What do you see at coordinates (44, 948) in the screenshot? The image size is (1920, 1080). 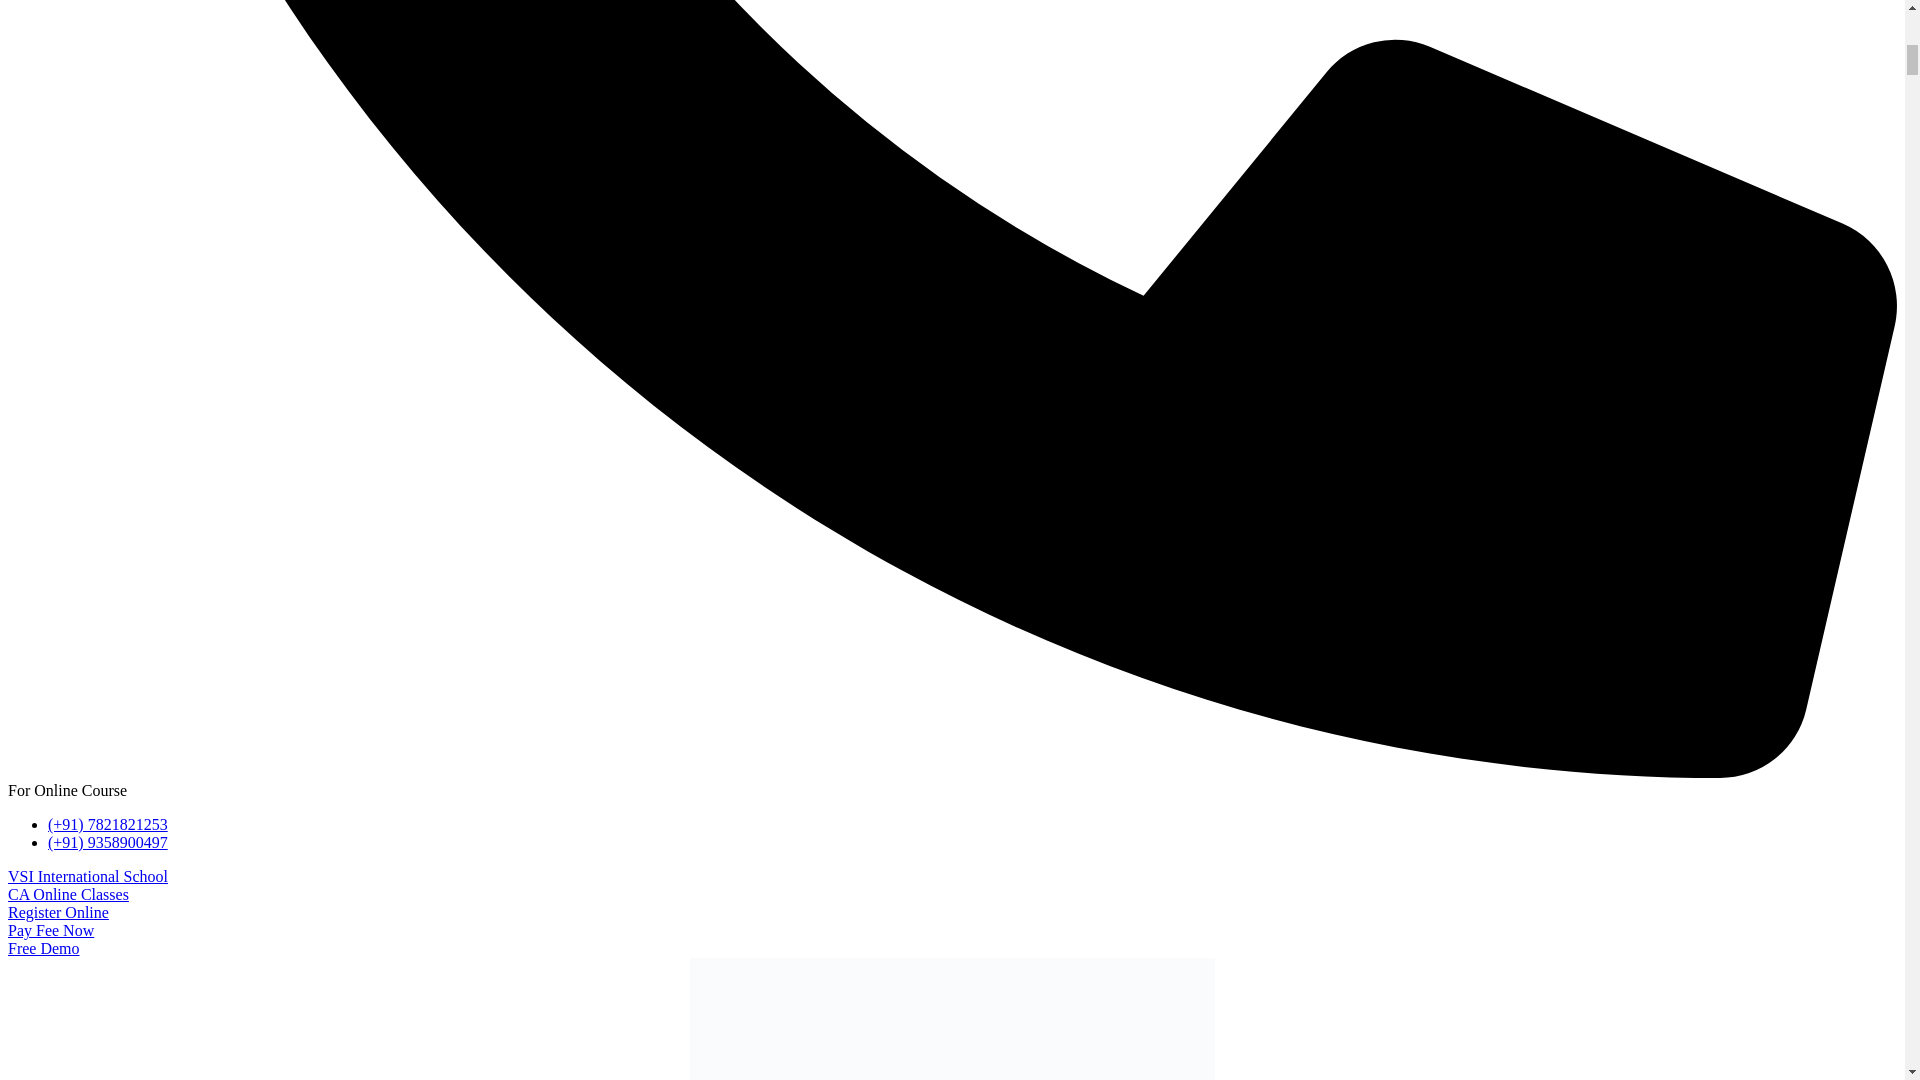 I see `Free Demo` at bounding box center [44, 948].